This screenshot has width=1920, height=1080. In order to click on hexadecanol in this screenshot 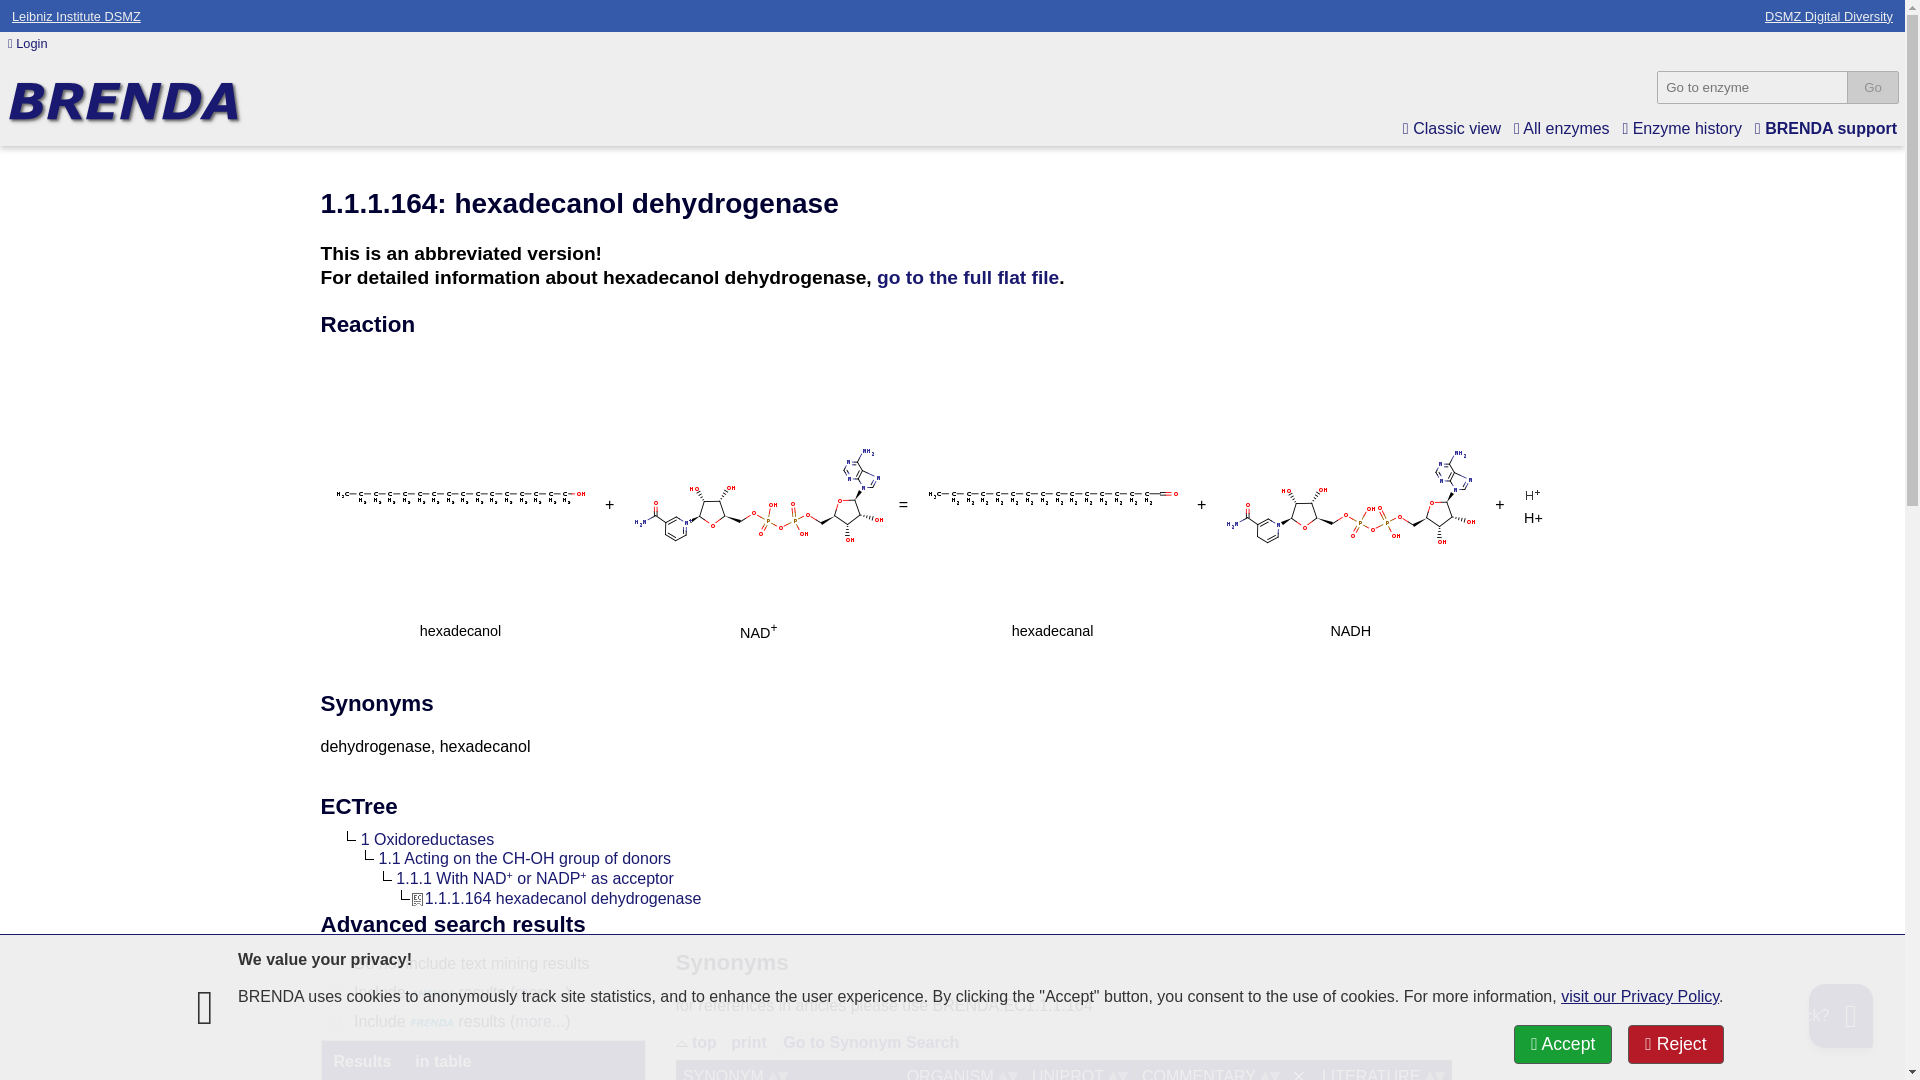, I will do `click(460, 564)`.